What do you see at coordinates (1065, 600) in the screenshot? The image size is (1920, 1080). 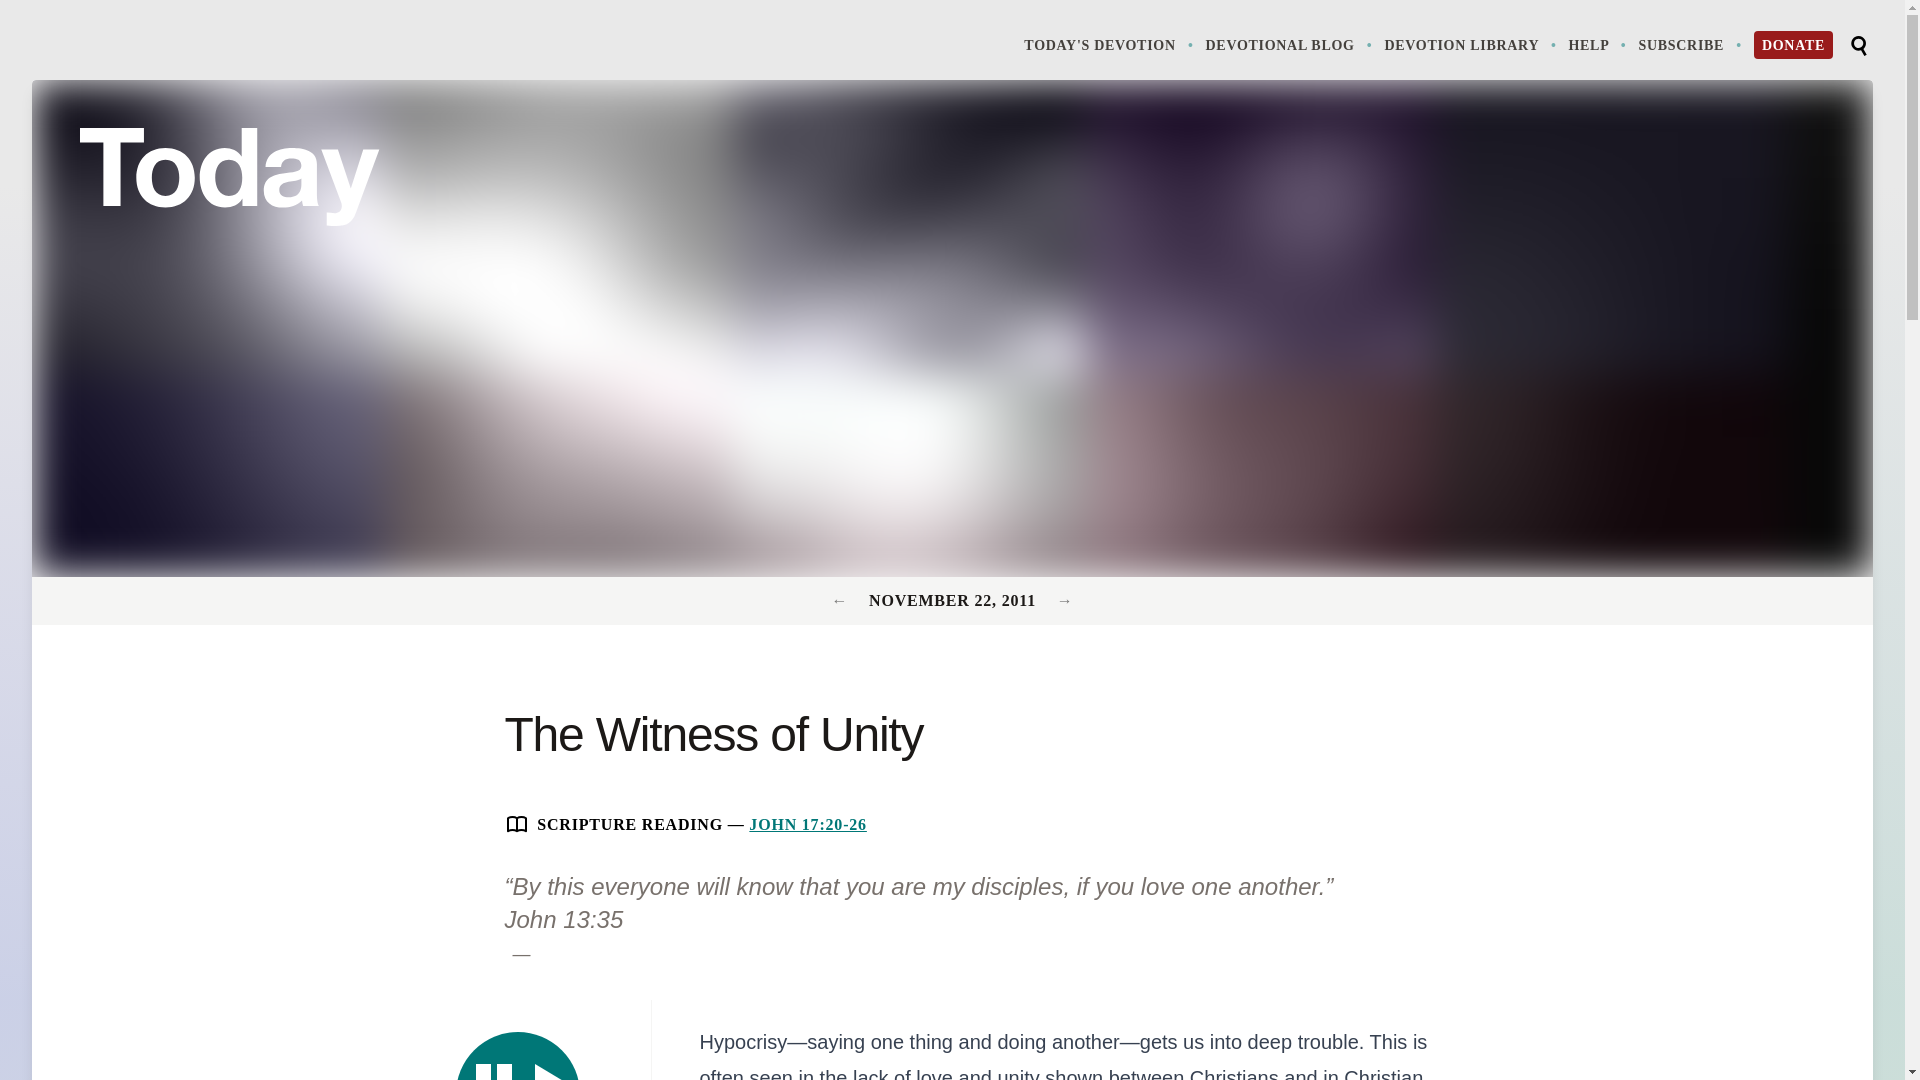 I see `Previous Devotion: November 21, 2011` at bounding box center [1065, 600].